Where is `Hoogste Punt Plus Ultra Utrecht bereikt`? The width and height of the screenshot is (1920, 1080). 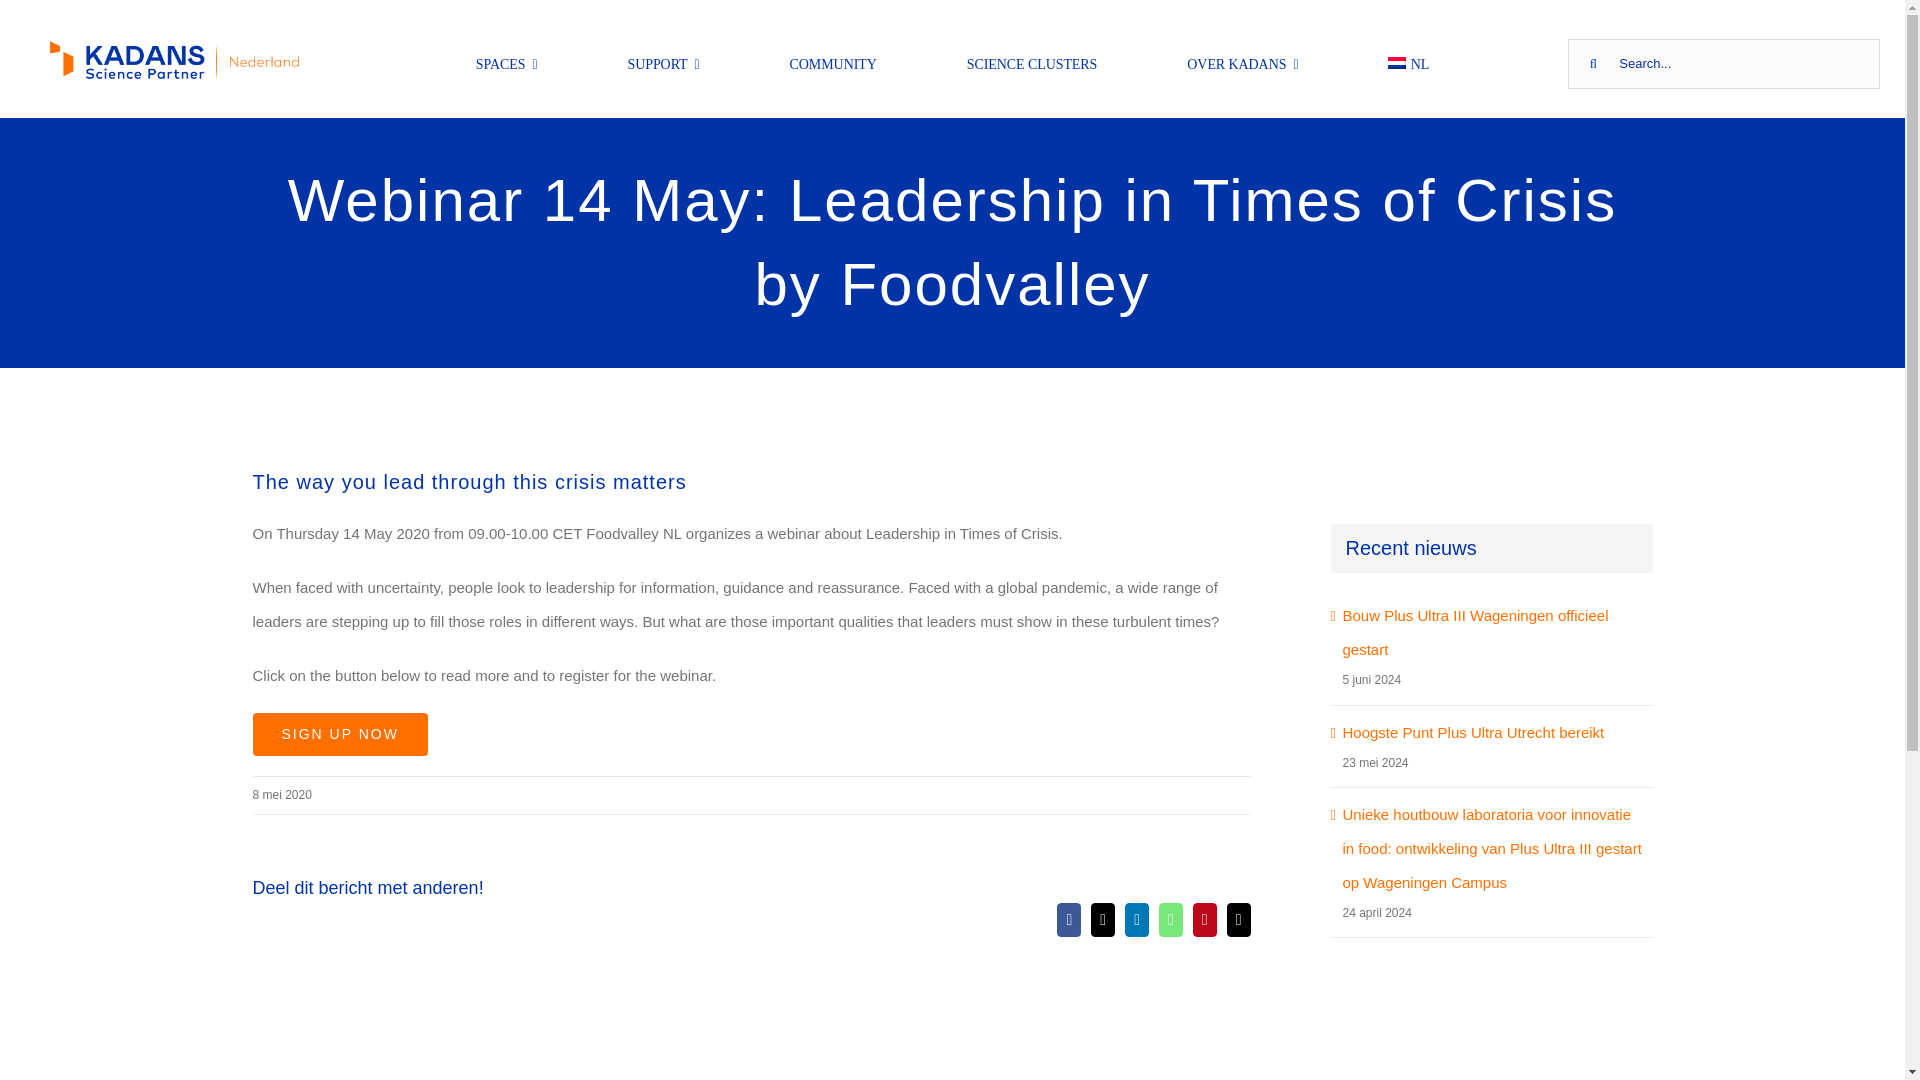 Hoogste Punt Plus Ultra Utrecht bereikt is located at coordinates (1472, 732).